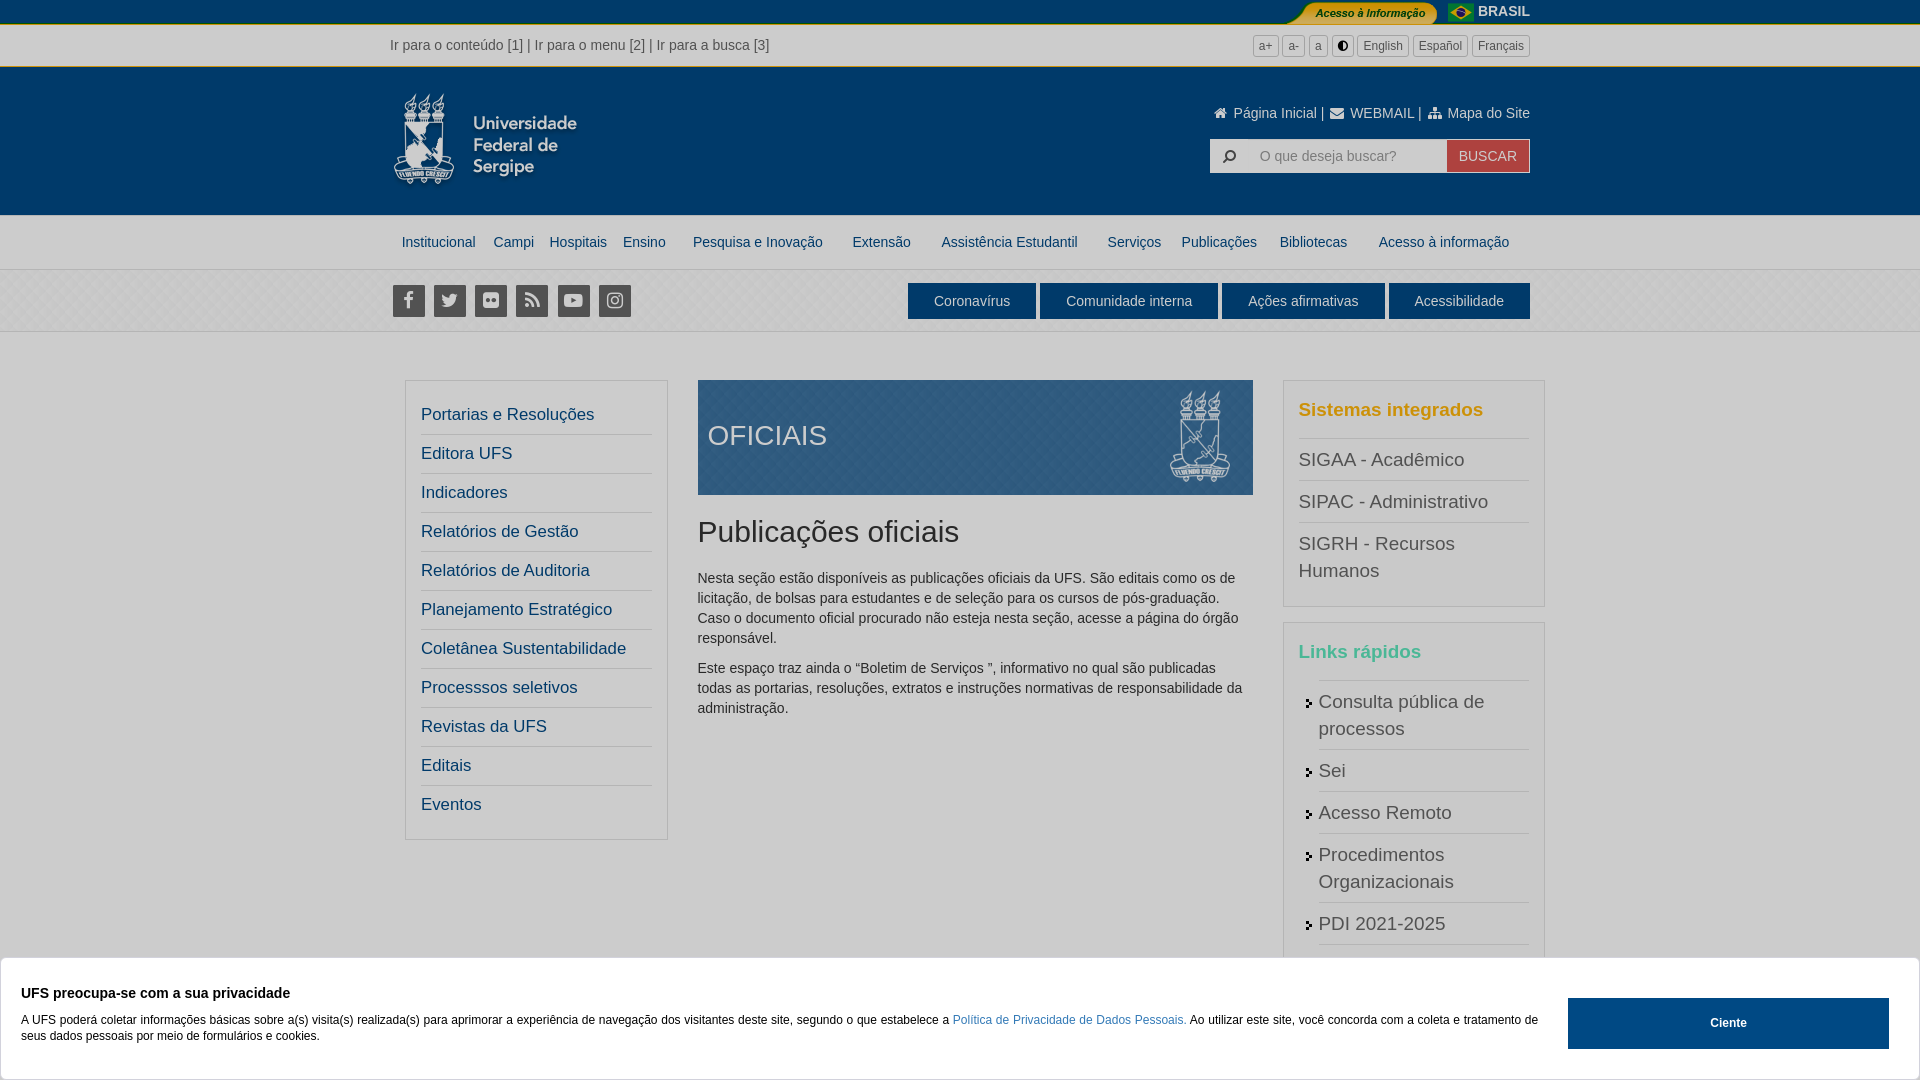  I want to click on Procedimentos Organizacionais, so click(1386, 868).